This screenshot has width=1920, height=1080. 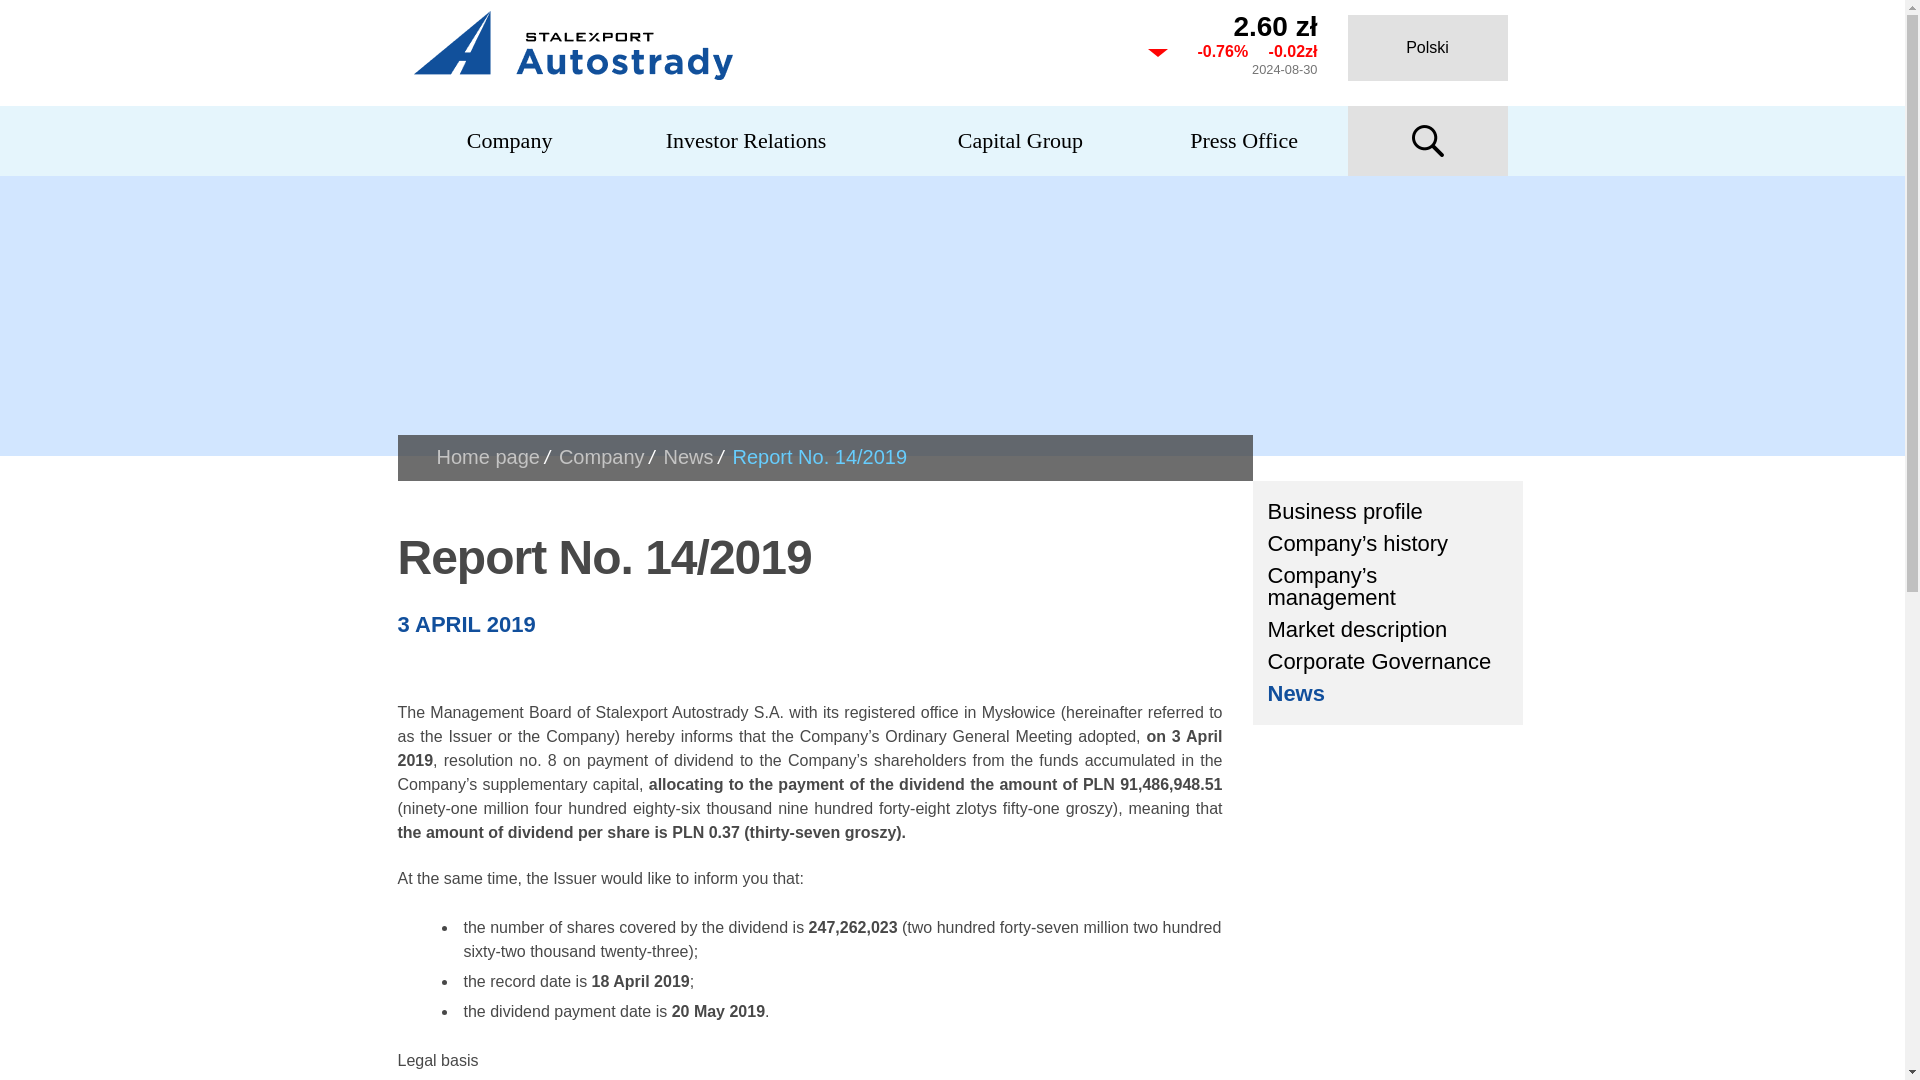 What do you see at coordinates (1387, 694) in the screenshot?
I see `News` at bounding box center [1387, 694].